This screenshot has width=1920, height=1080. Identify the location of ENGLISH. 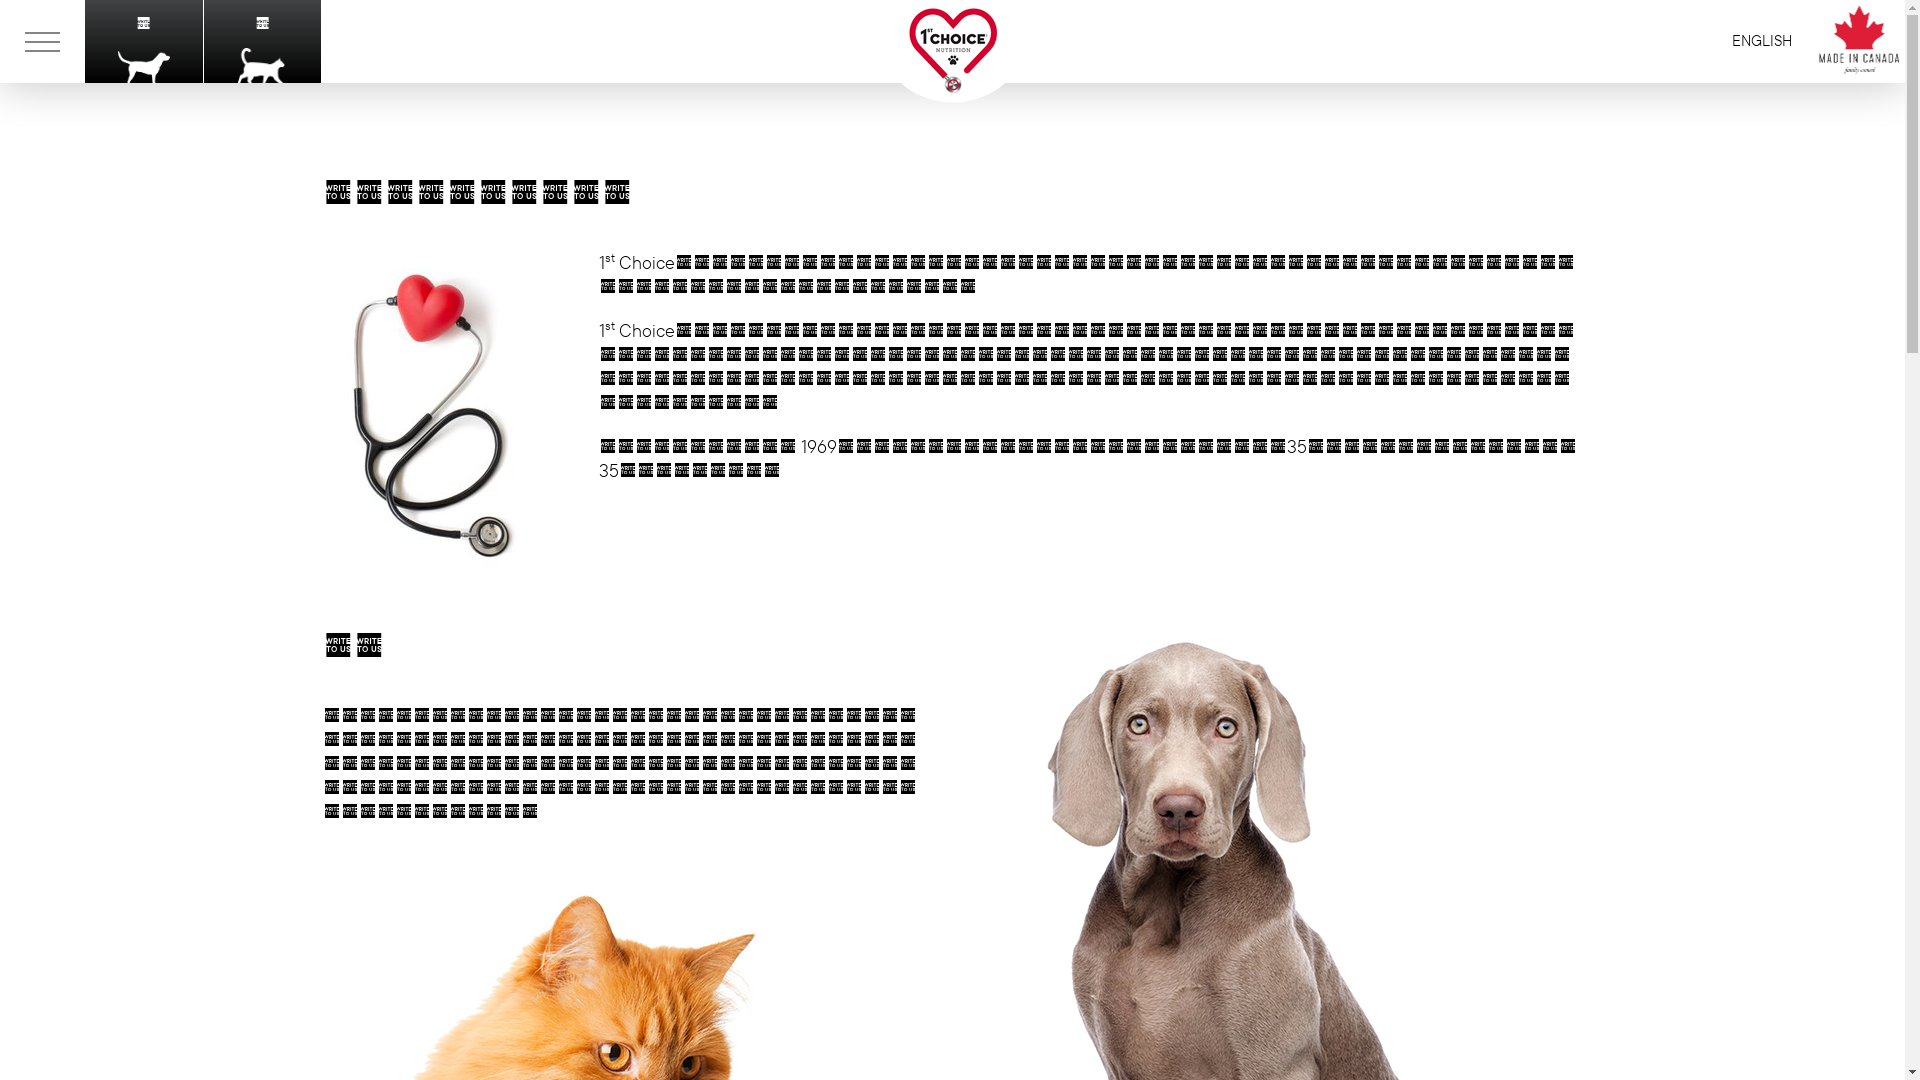
(1762, 42).